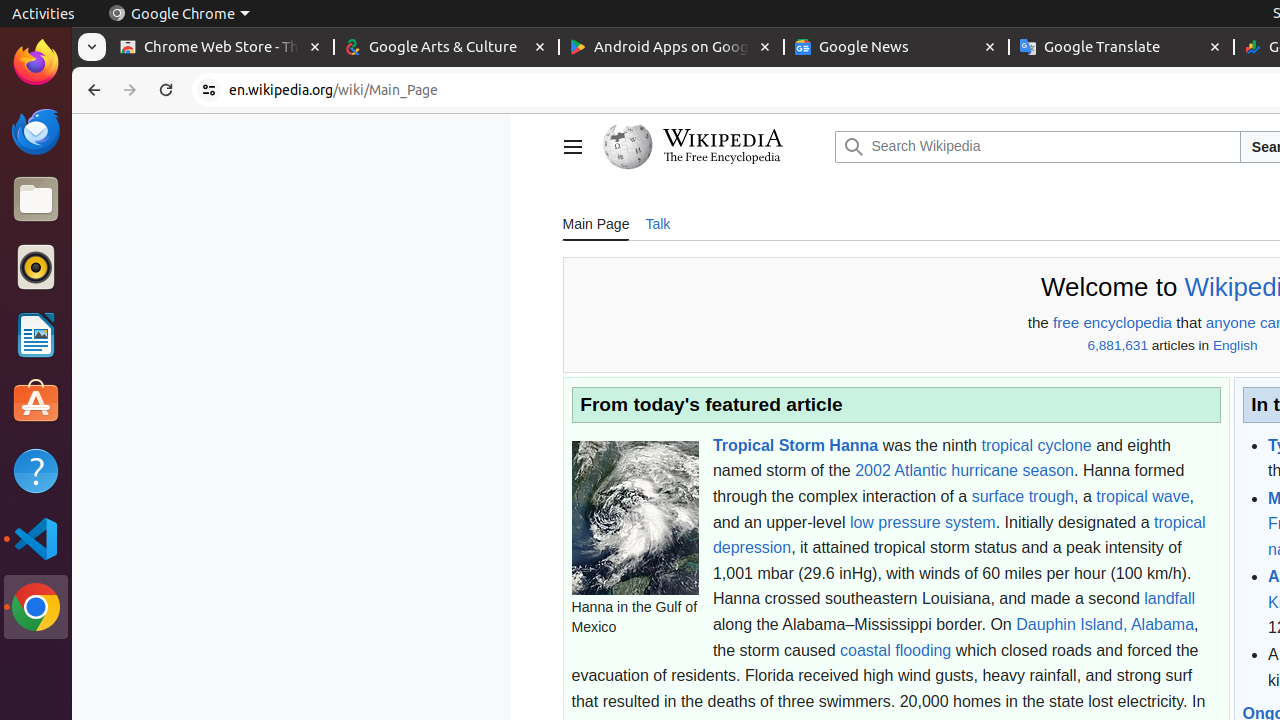  What do you see at coordinates (796, 444) in the screenshot?
I see `Tropical Storm Hanna` at bounding box center [796, 444].